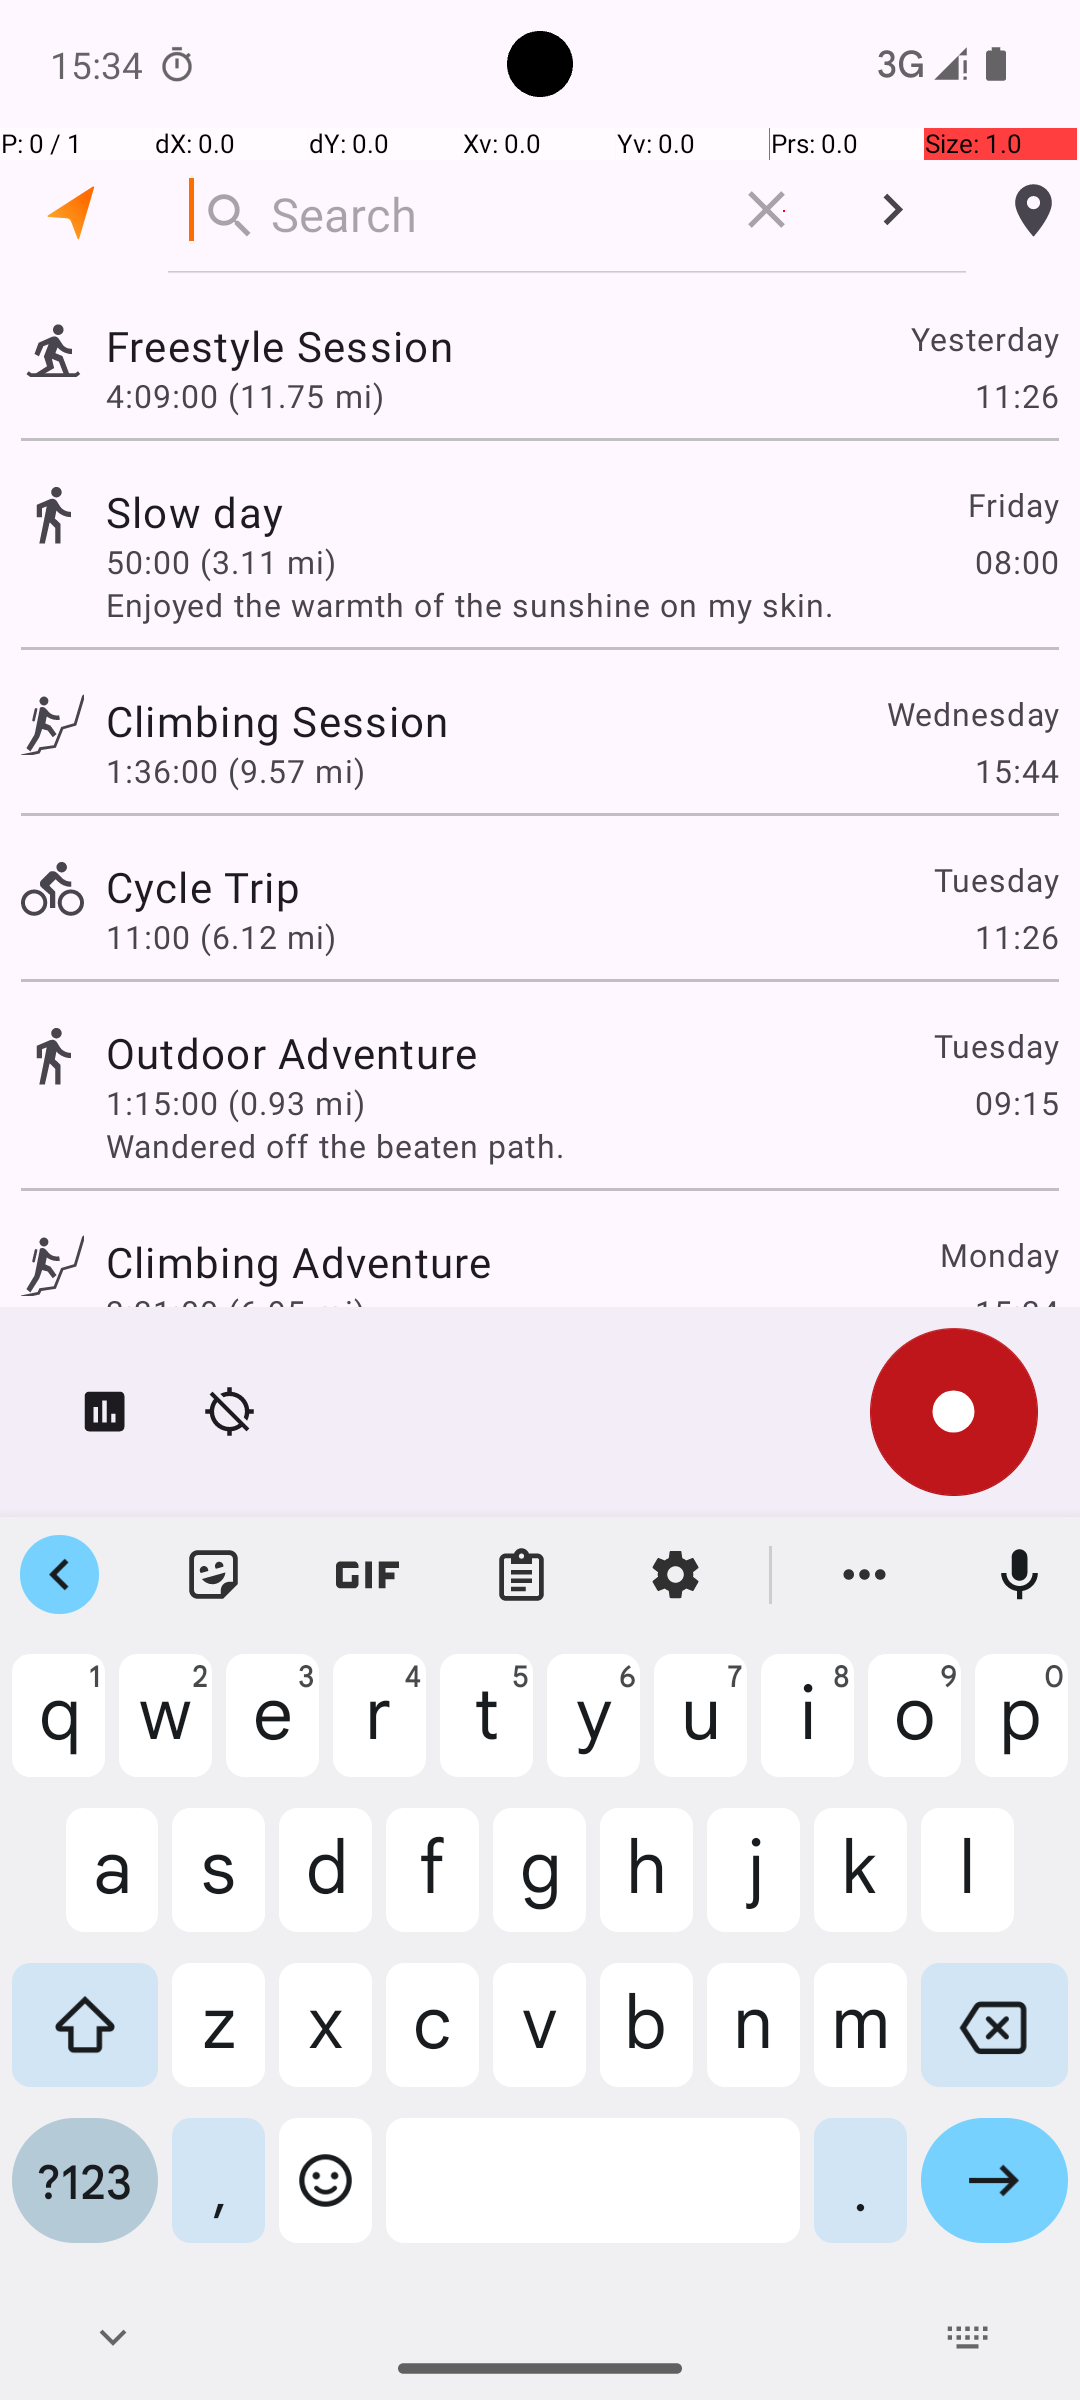 The image size is (1080, 2400). I want to click on Climbing Session, so click(277, 720).